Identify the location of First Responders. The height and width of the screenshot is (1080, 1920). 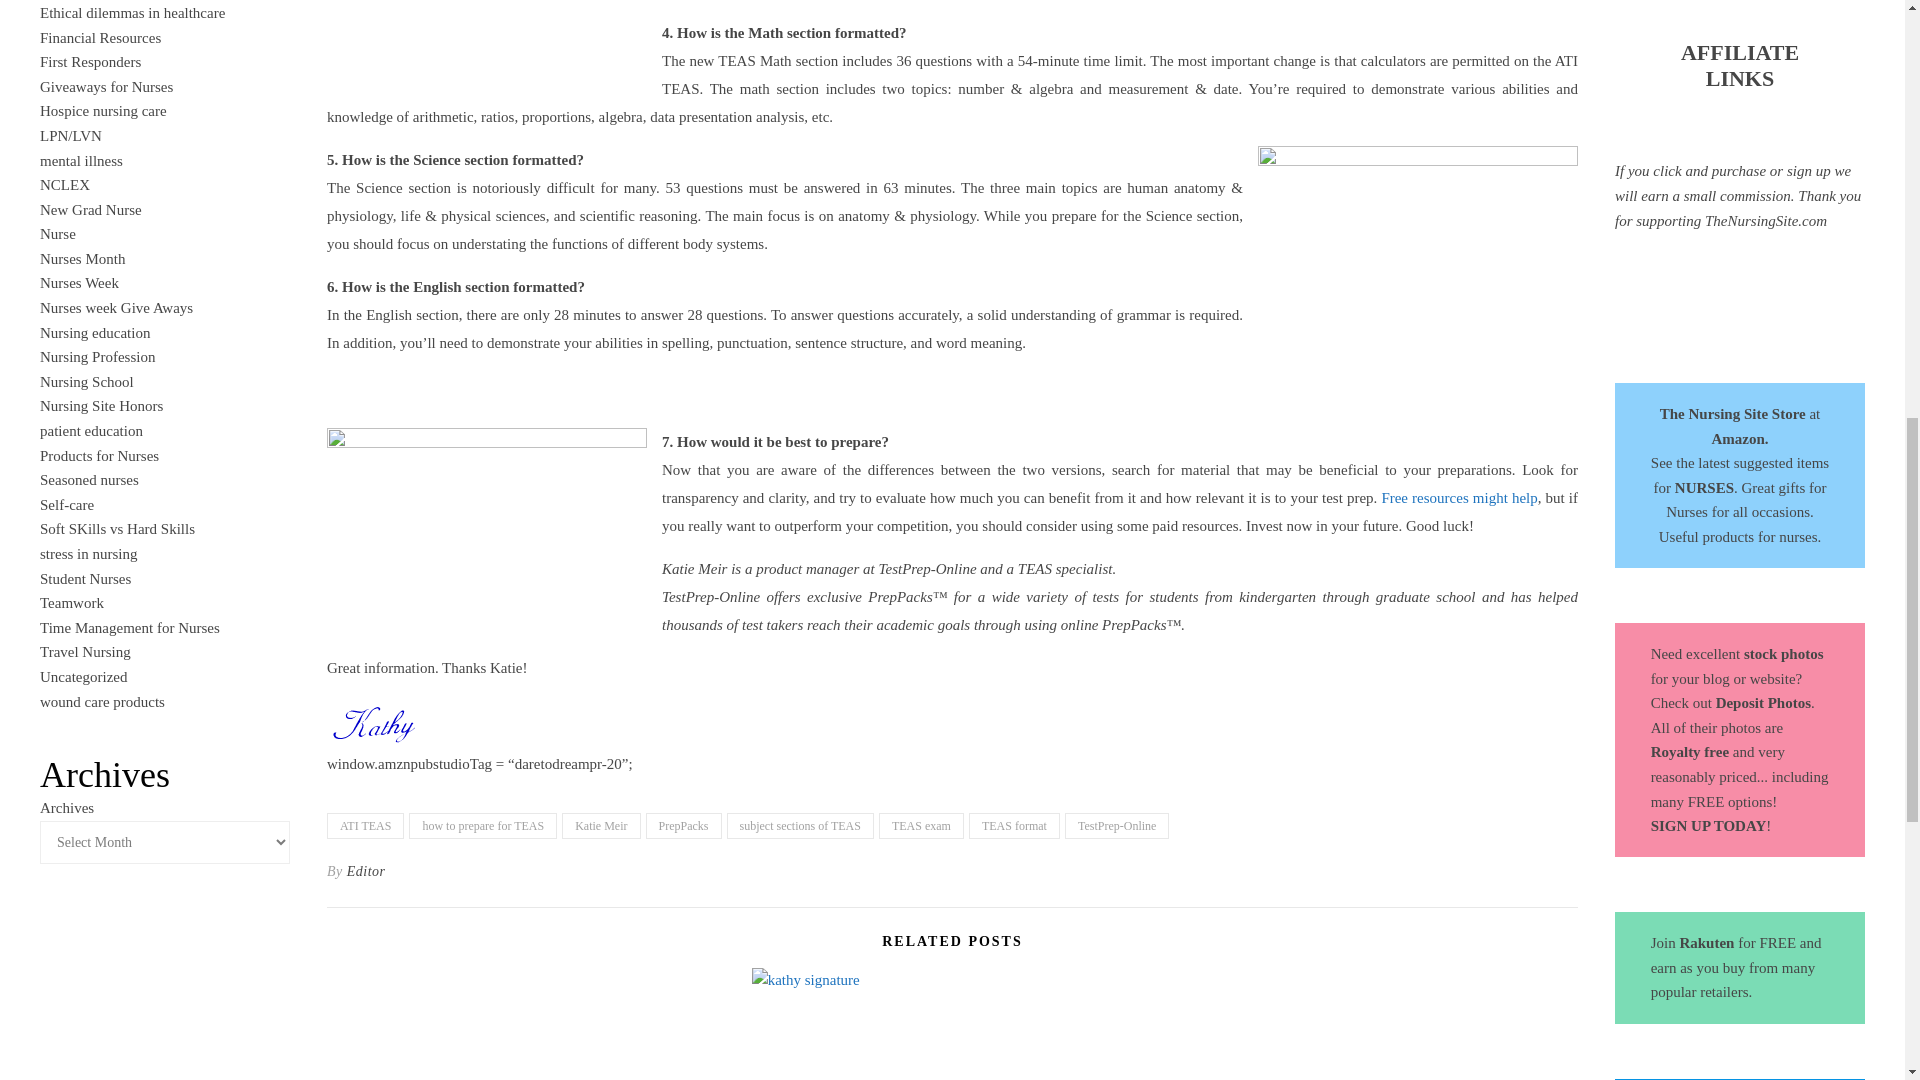
(90, 62).